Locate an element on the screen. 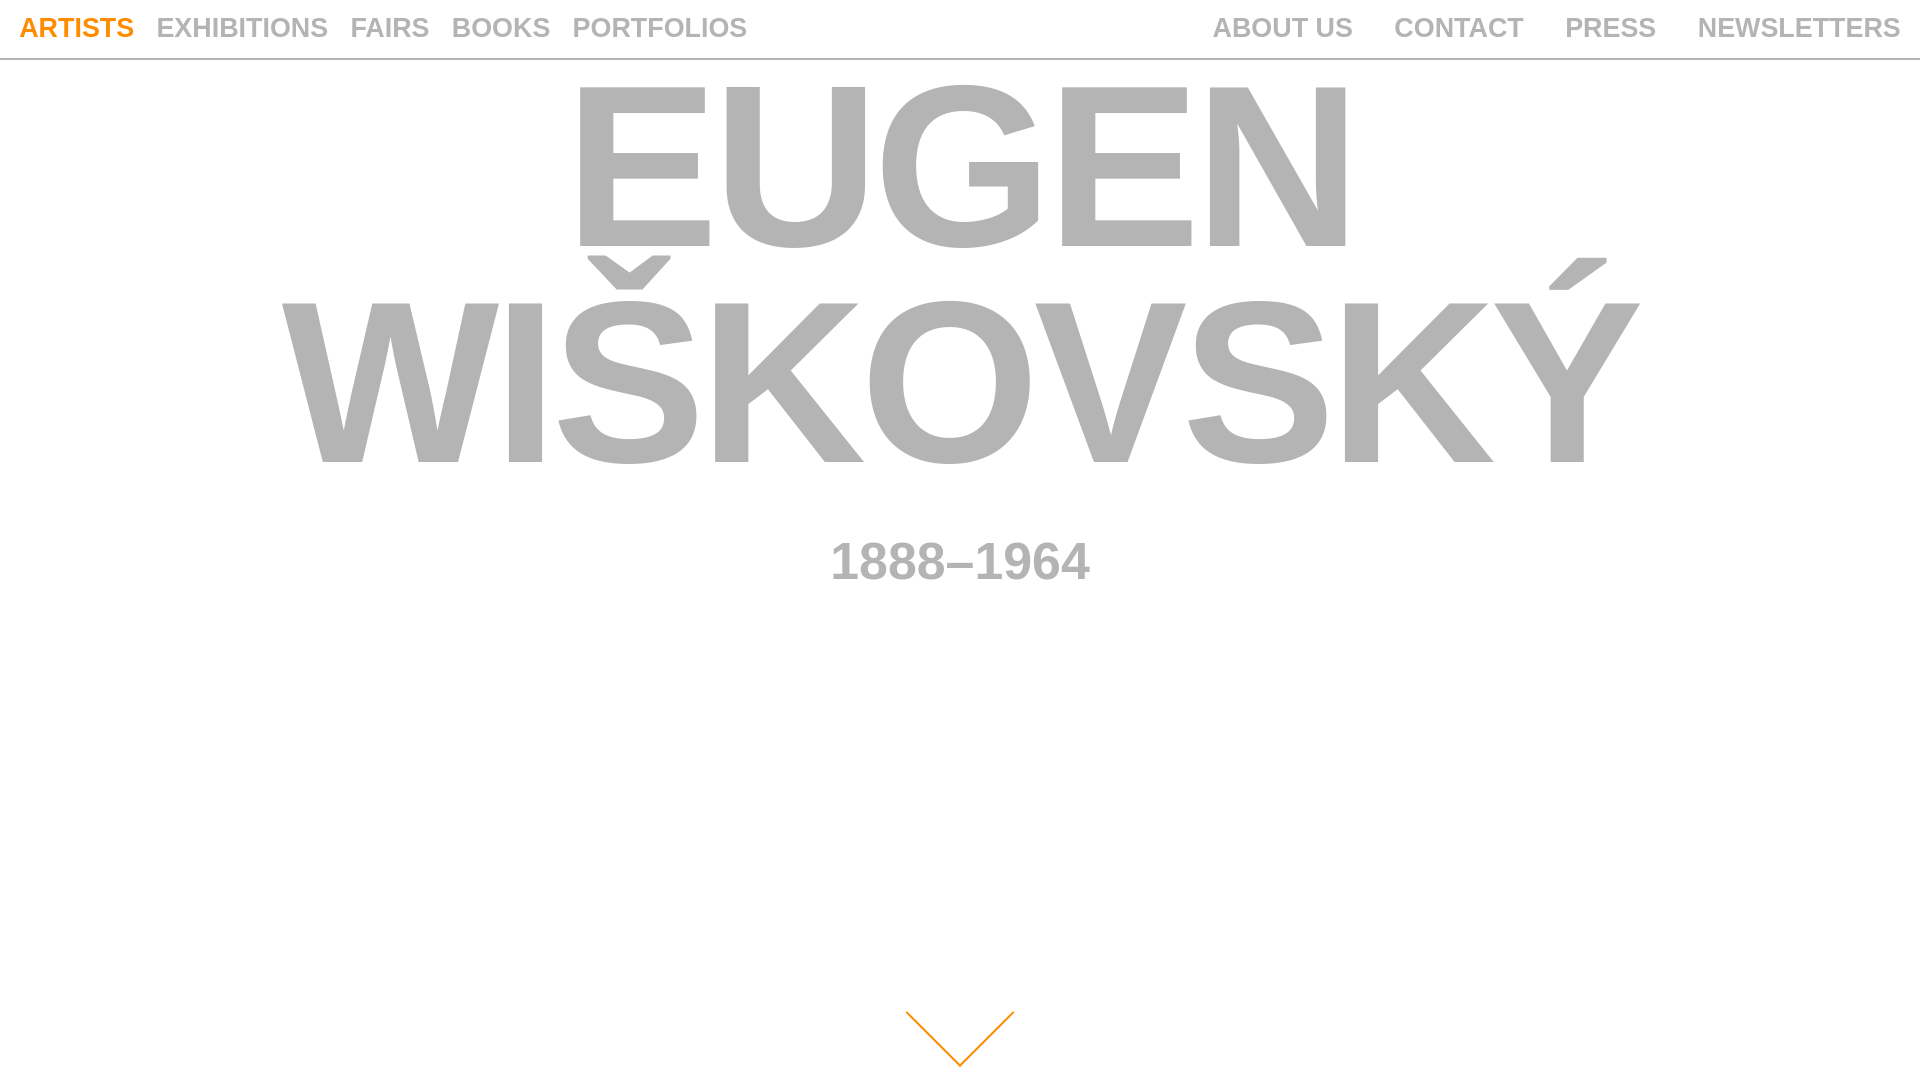 This screenshot has height=1080, width=1920. CONTACT is located at coordinates (1458, 28).